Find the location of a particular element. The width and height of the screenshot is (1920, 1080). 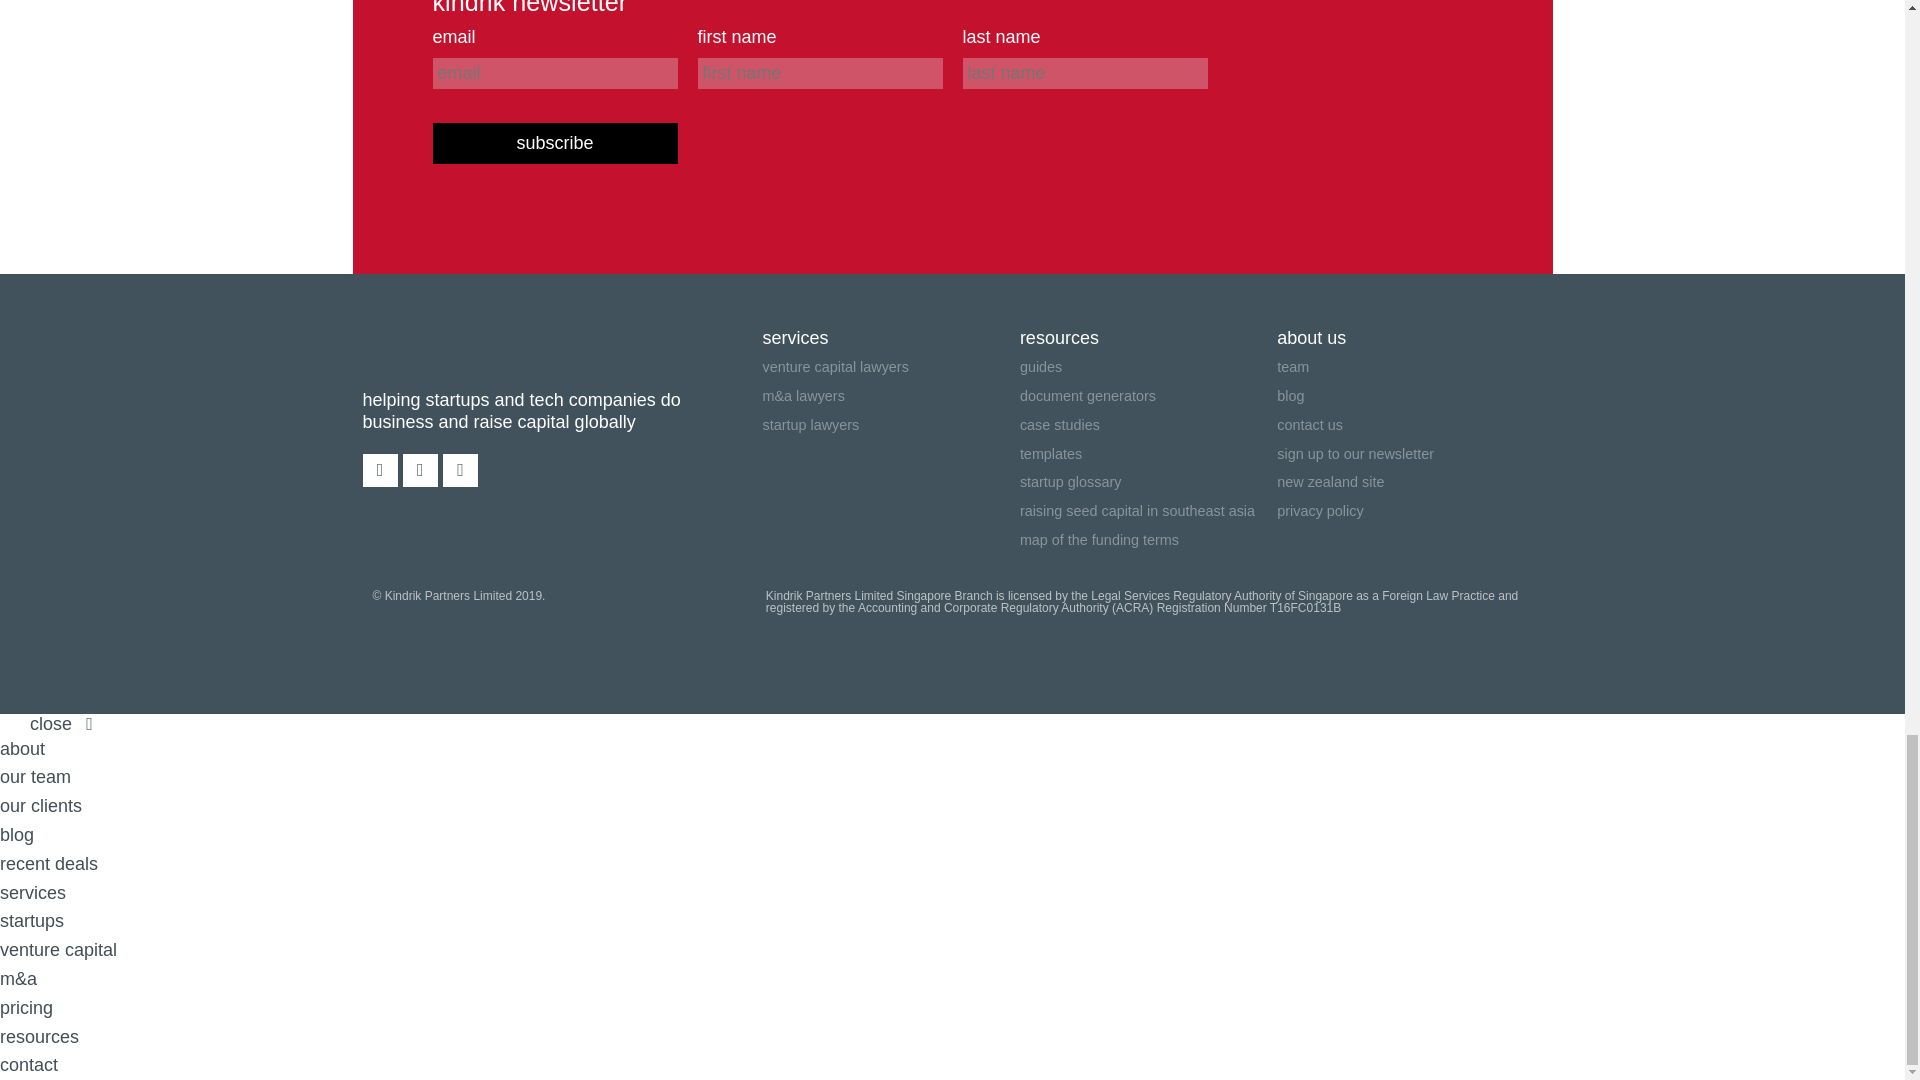

case studies is located at coordinates (1148, 425).